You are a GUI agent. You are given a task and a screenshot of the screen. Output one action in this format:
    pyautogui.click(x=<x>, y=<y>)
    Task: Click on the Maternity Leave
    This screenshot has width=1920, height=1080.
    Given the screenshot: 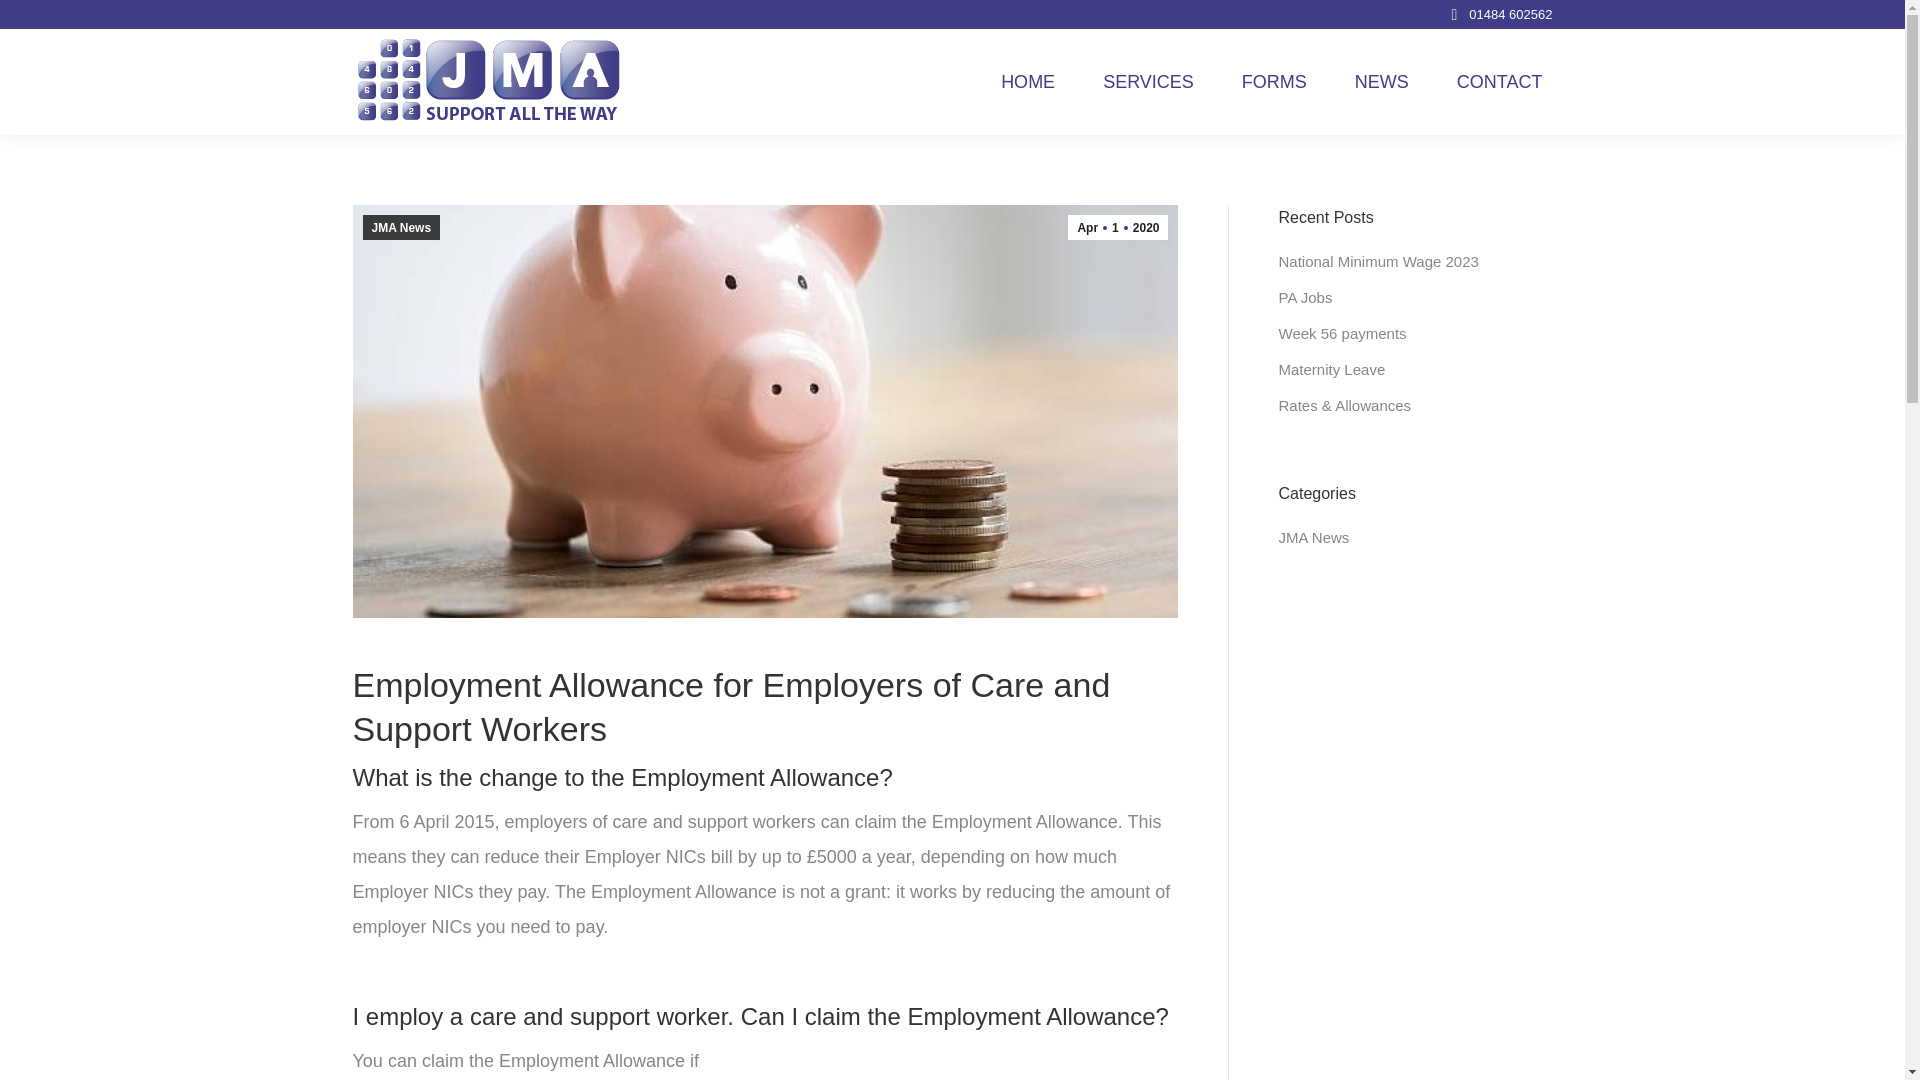 What is the action you would take?
    pyautogui.click(x=1028, y=81)
    